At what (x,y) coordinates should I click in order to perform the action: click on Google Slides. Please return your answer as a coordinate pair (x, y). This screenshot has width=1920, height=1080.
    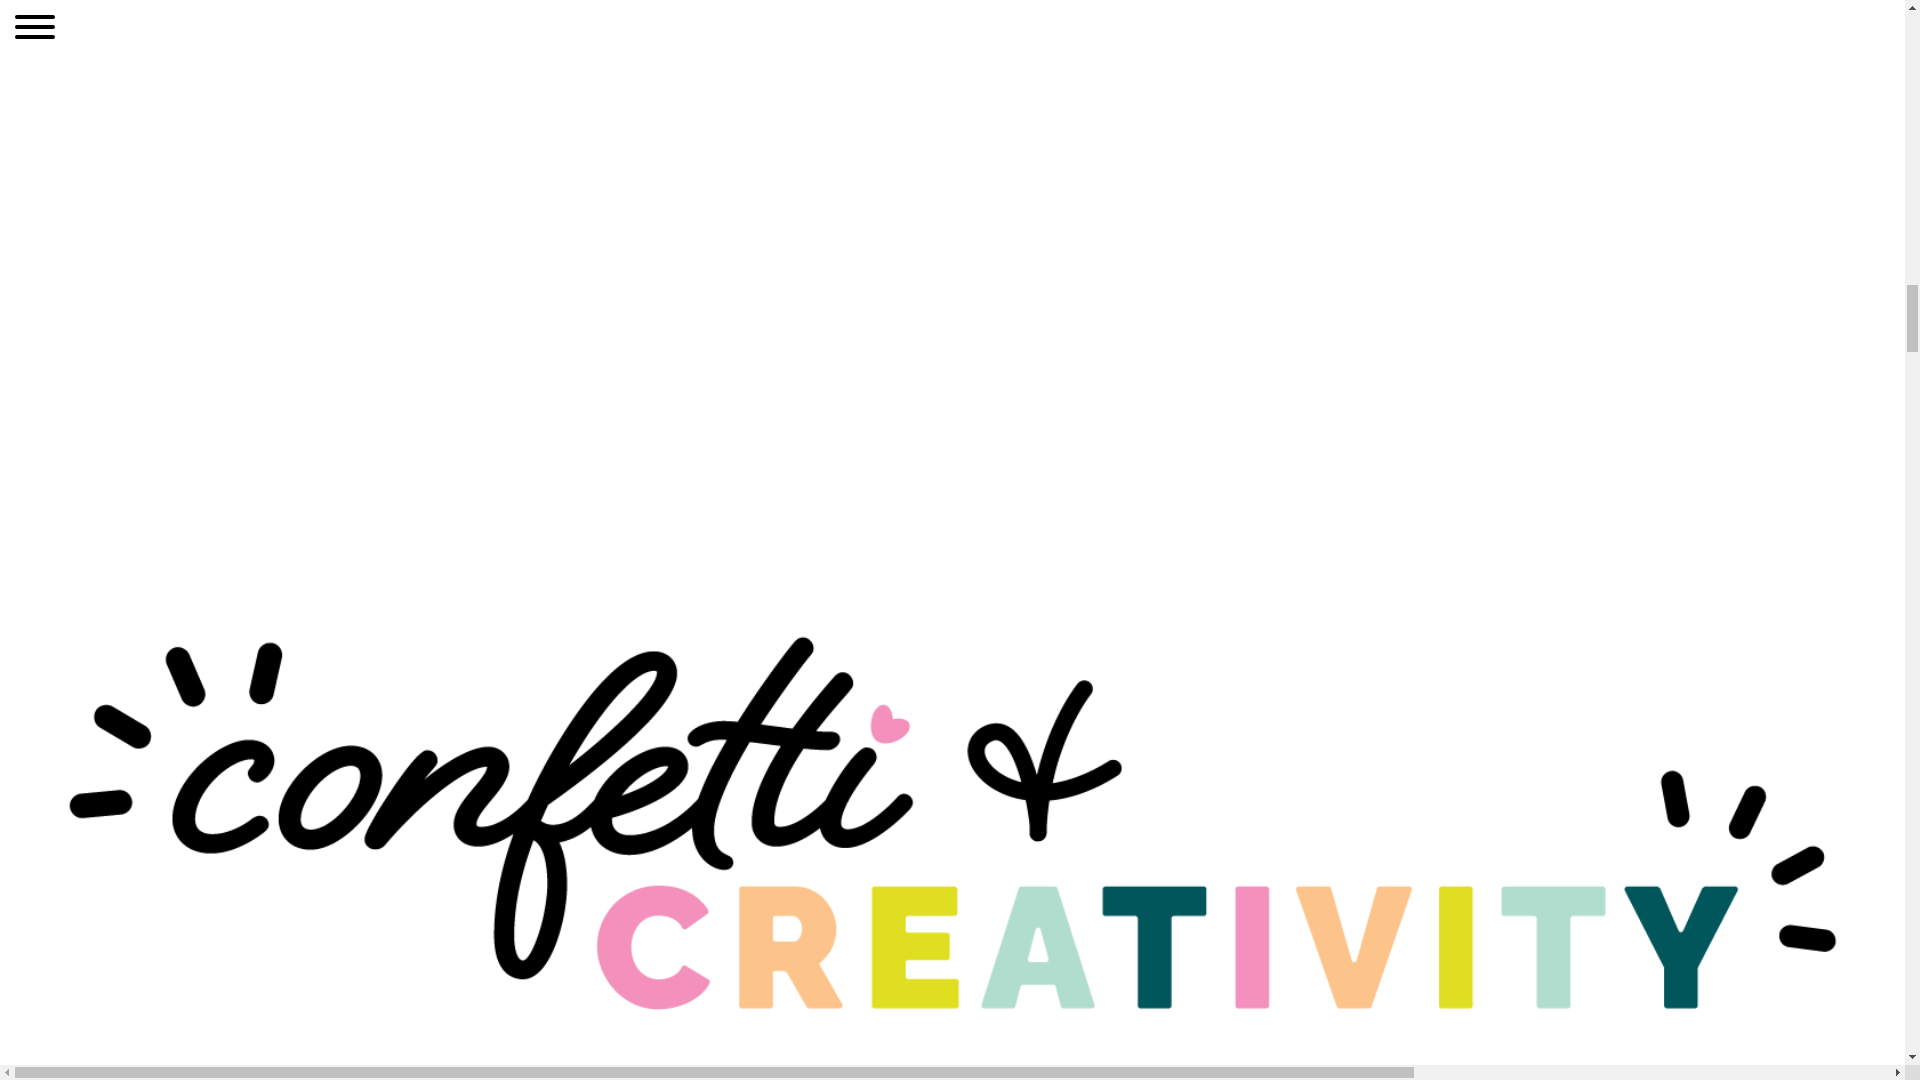
    Looking at the image, I should click on (59, 892).